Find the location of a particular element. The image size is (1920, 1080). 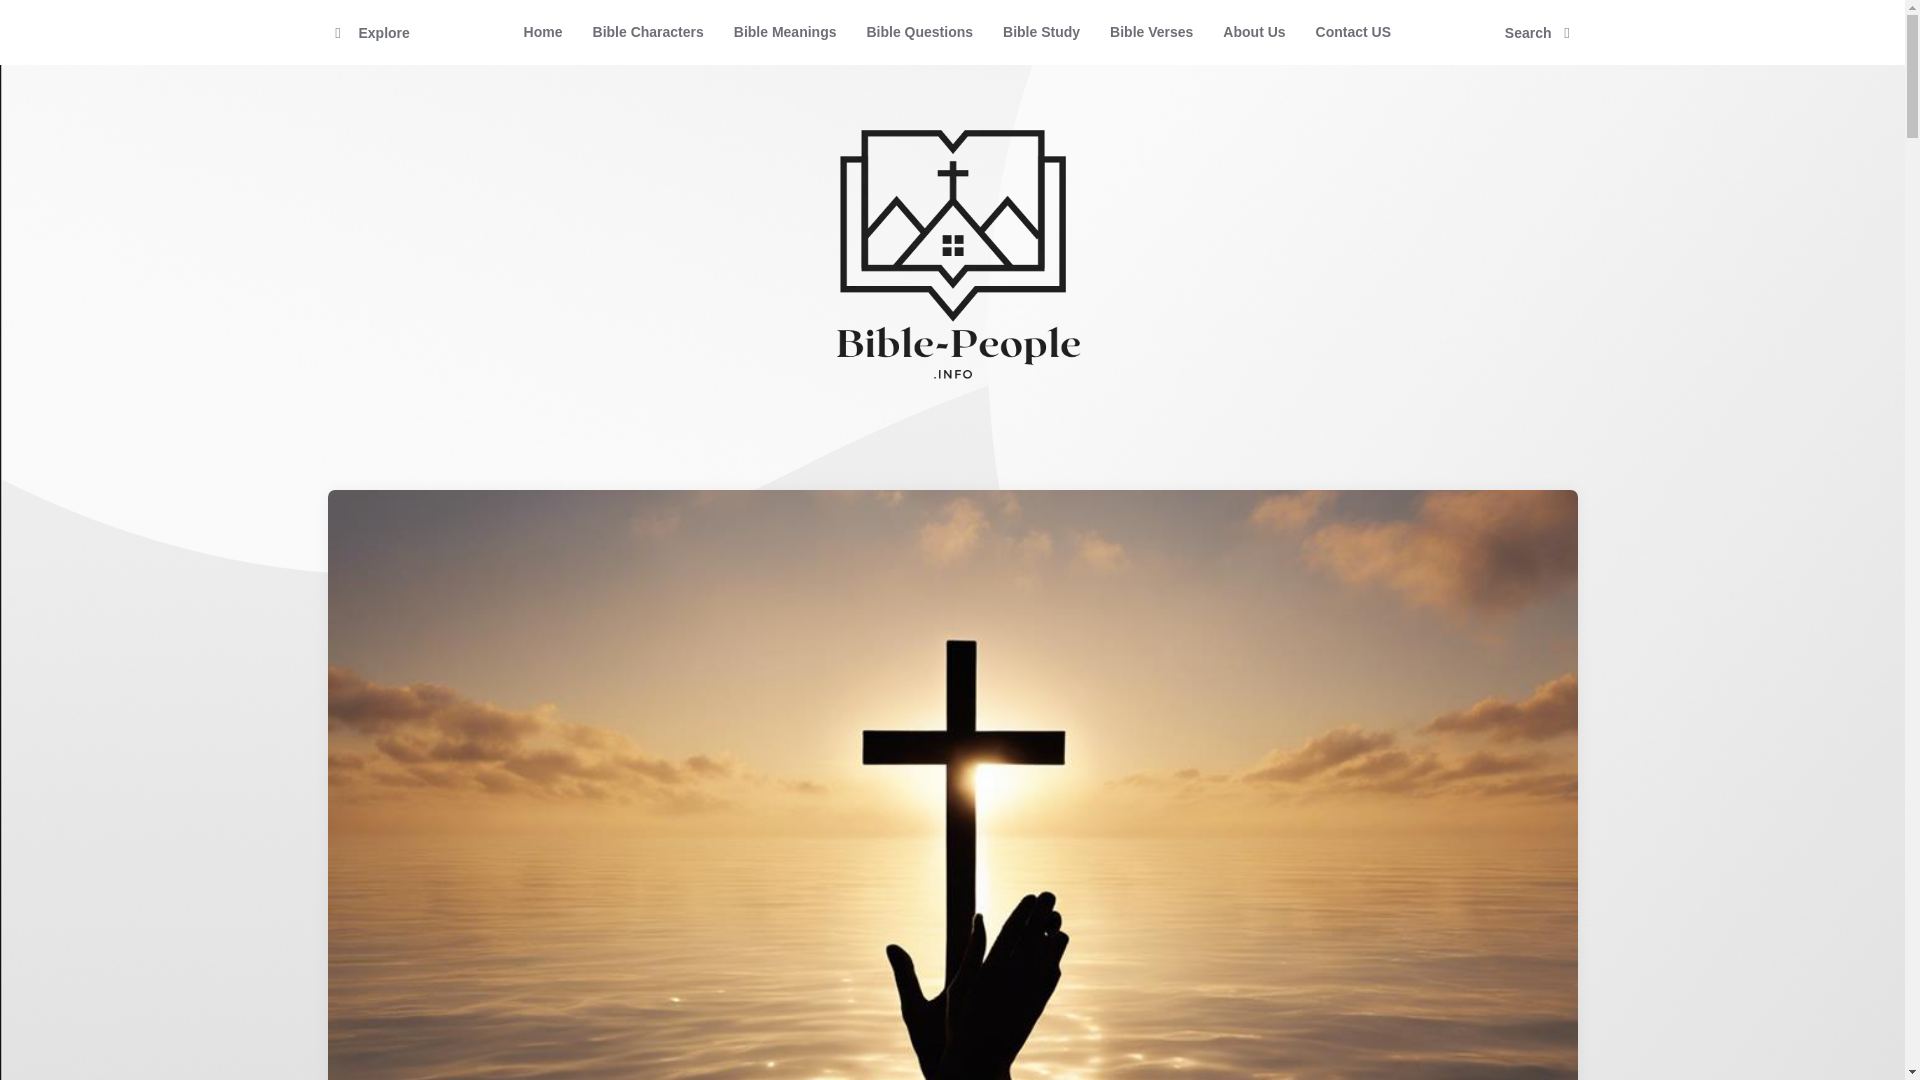

About Us is located at coordinates (1253, 32).